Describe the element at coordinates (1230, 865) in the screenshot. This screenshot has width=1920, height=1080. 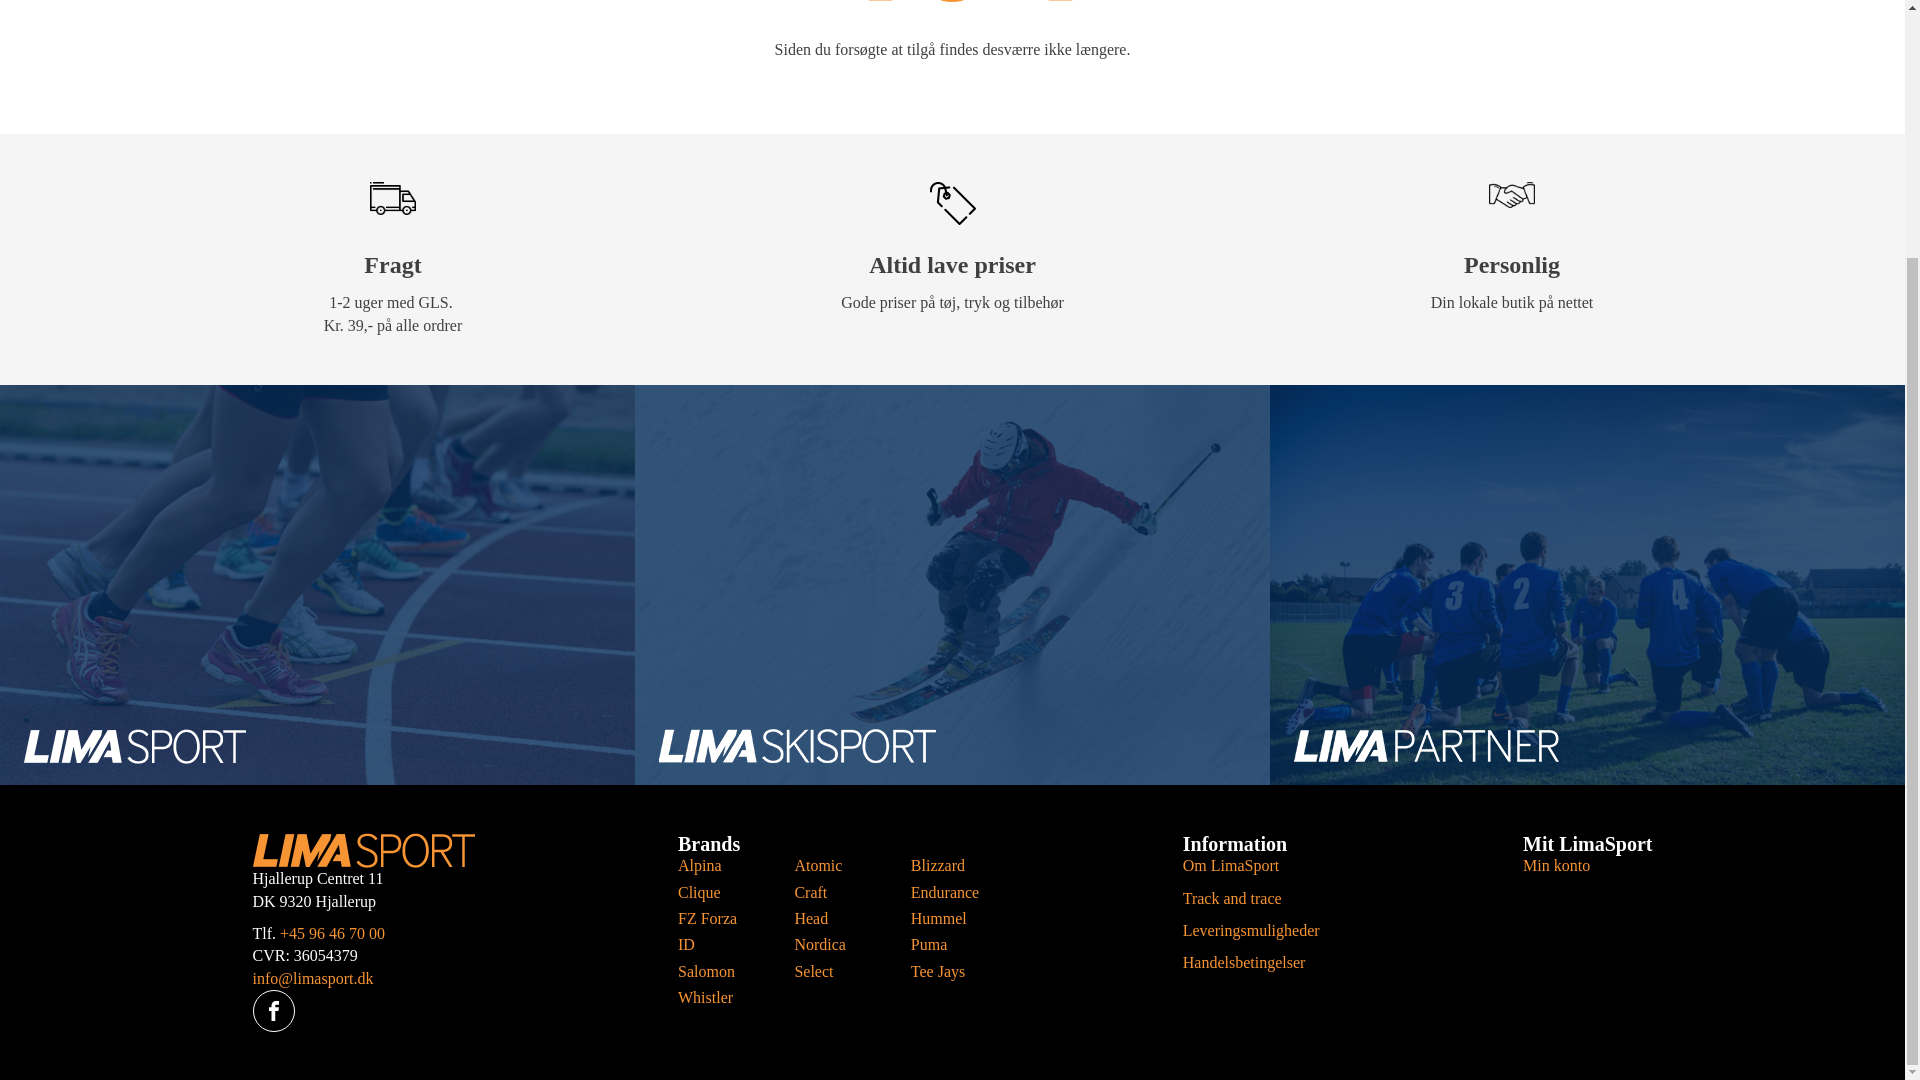
I see `Om LimaSport` at that location.